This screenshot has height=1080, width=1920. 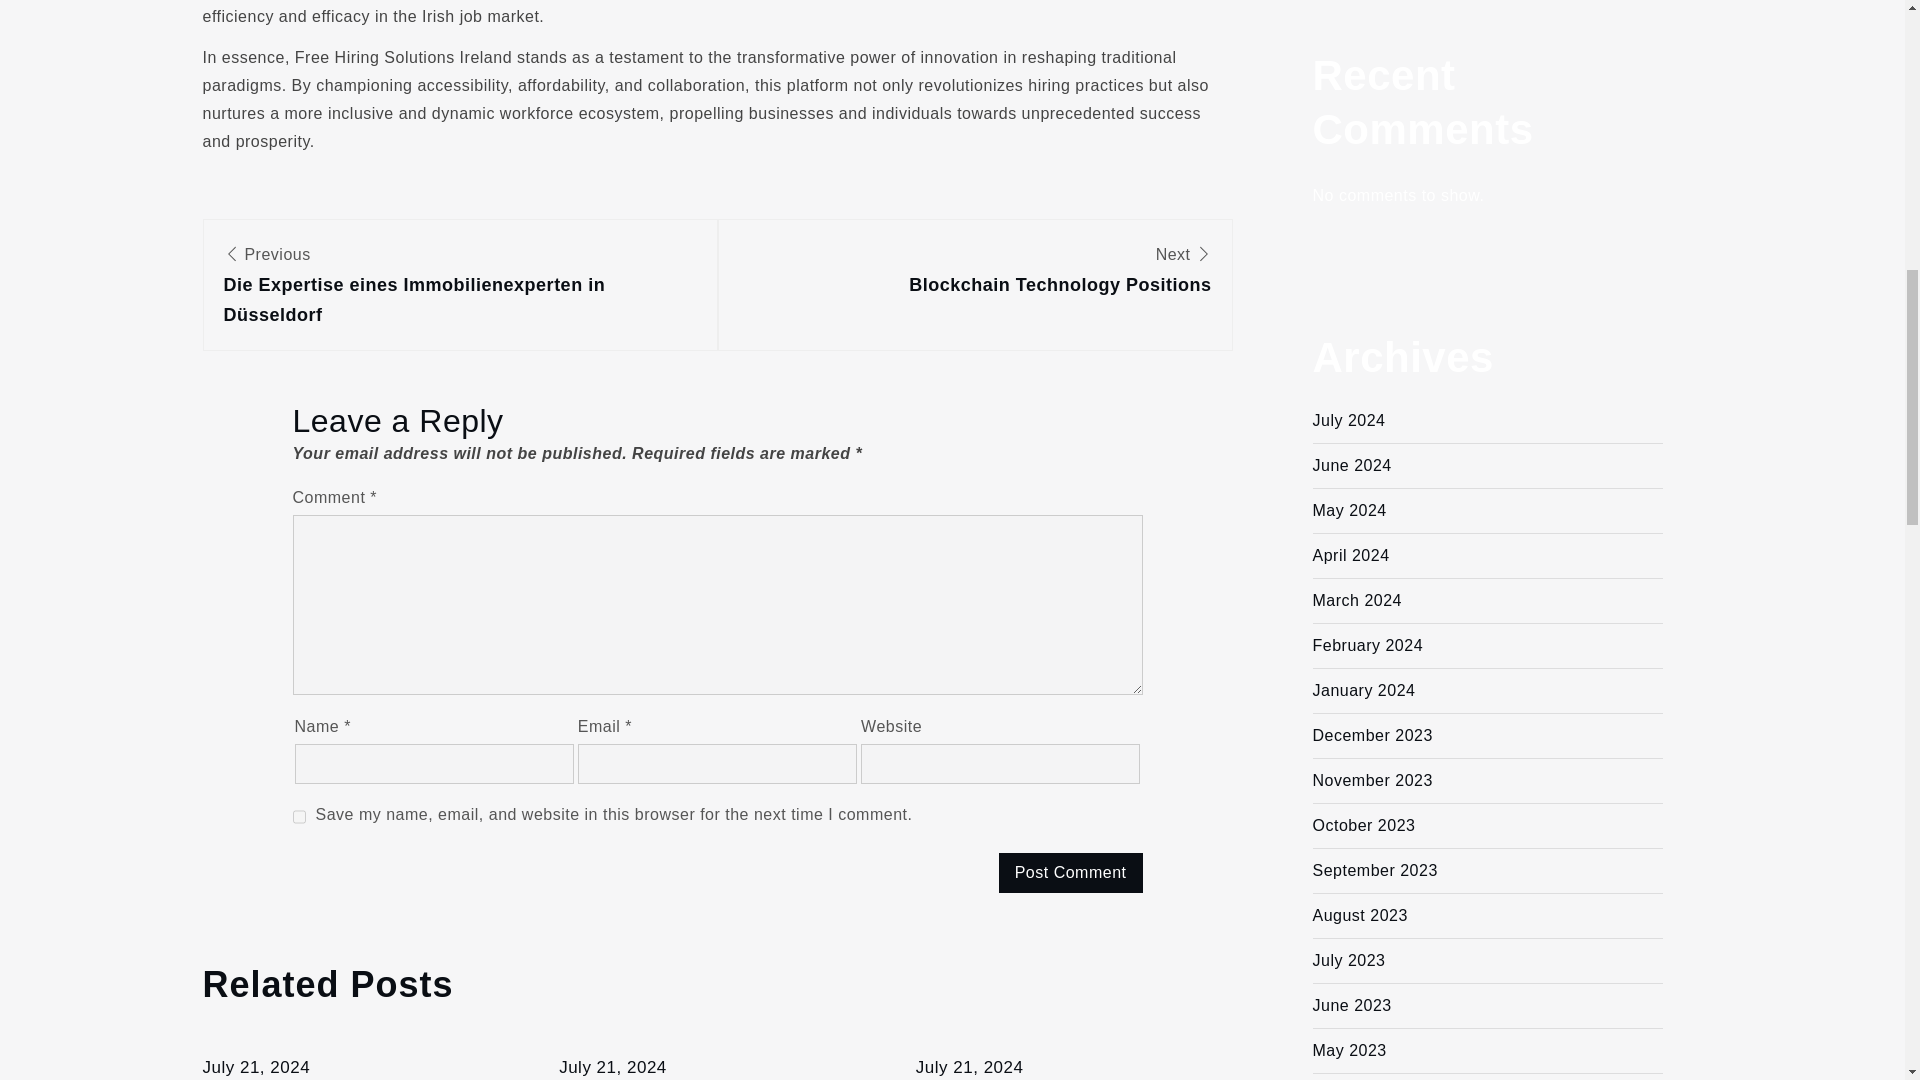 I want to click on July 21, 2024, so click(x=612, y=1067).